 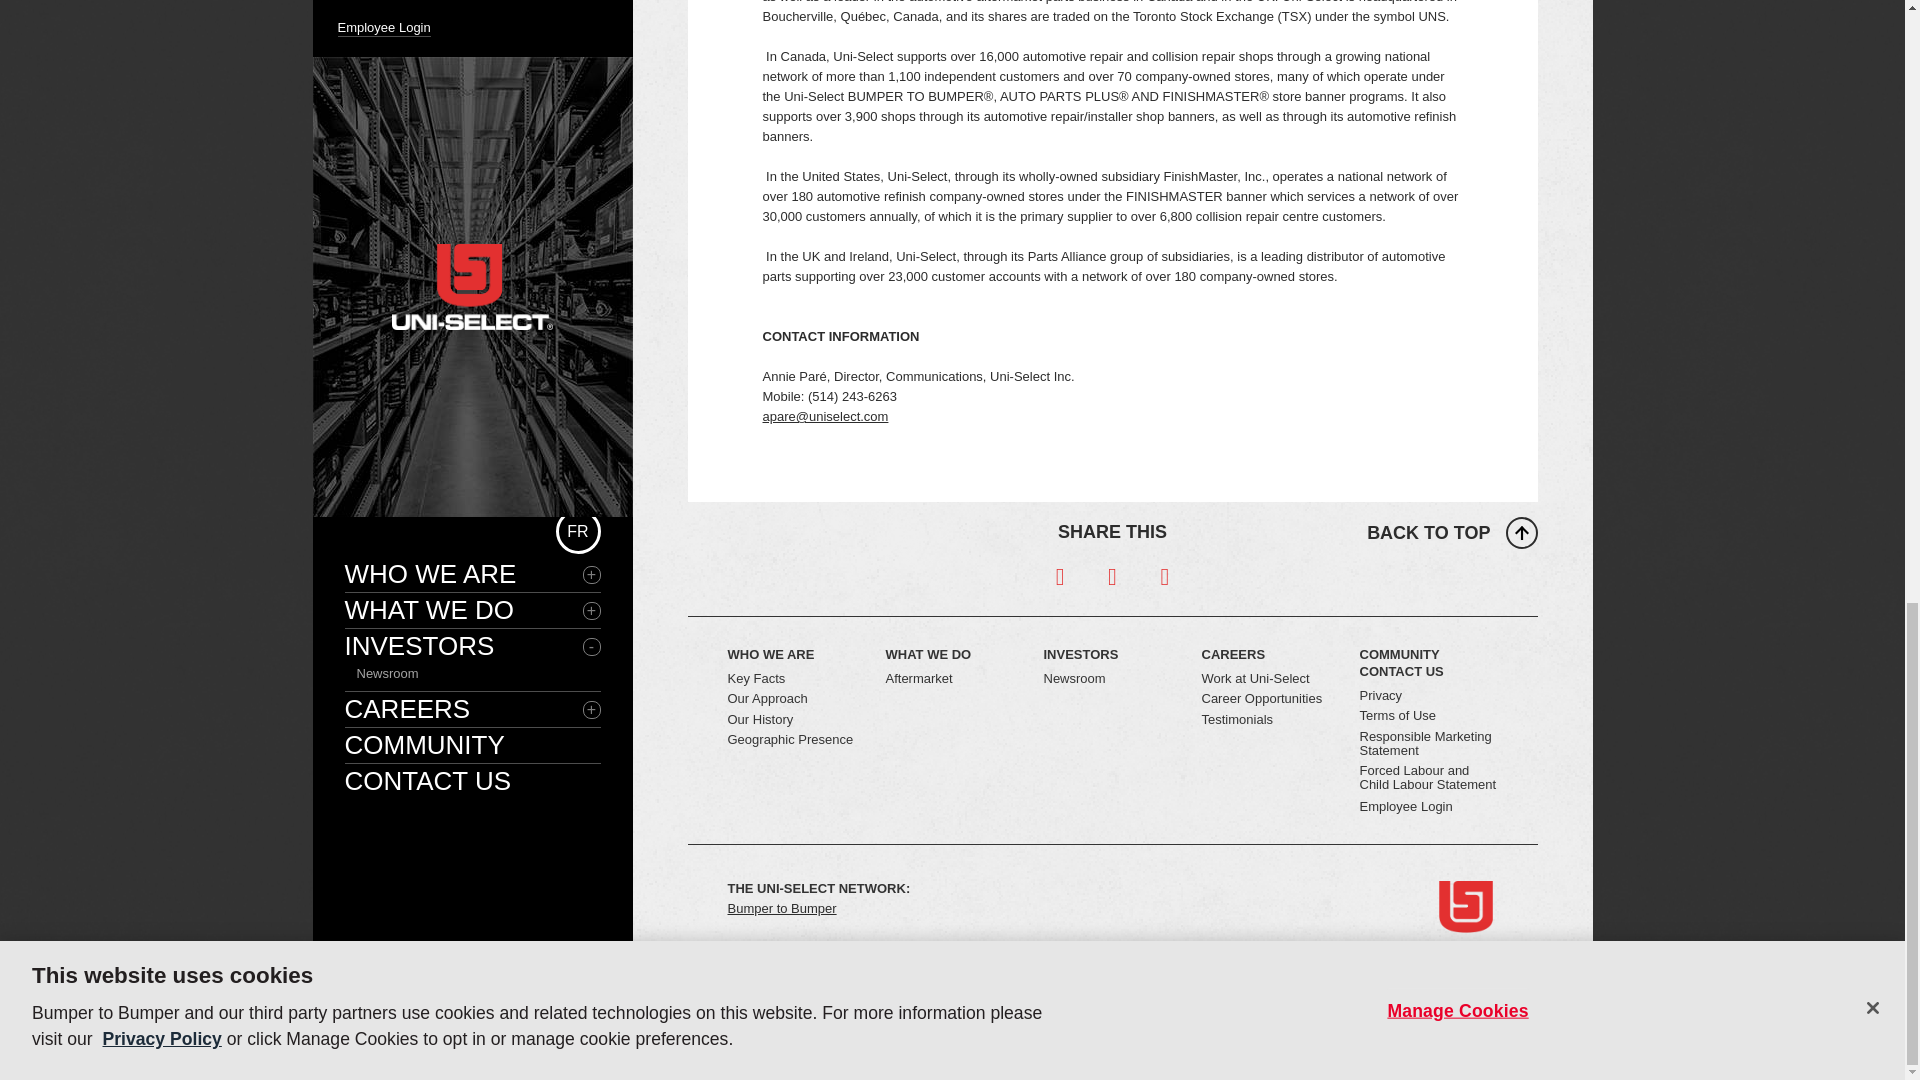 What do you see at coordinates (1255, 678) in the screenshot?
I see `Work at Uni-Select` at bounding box center [1255, 678].